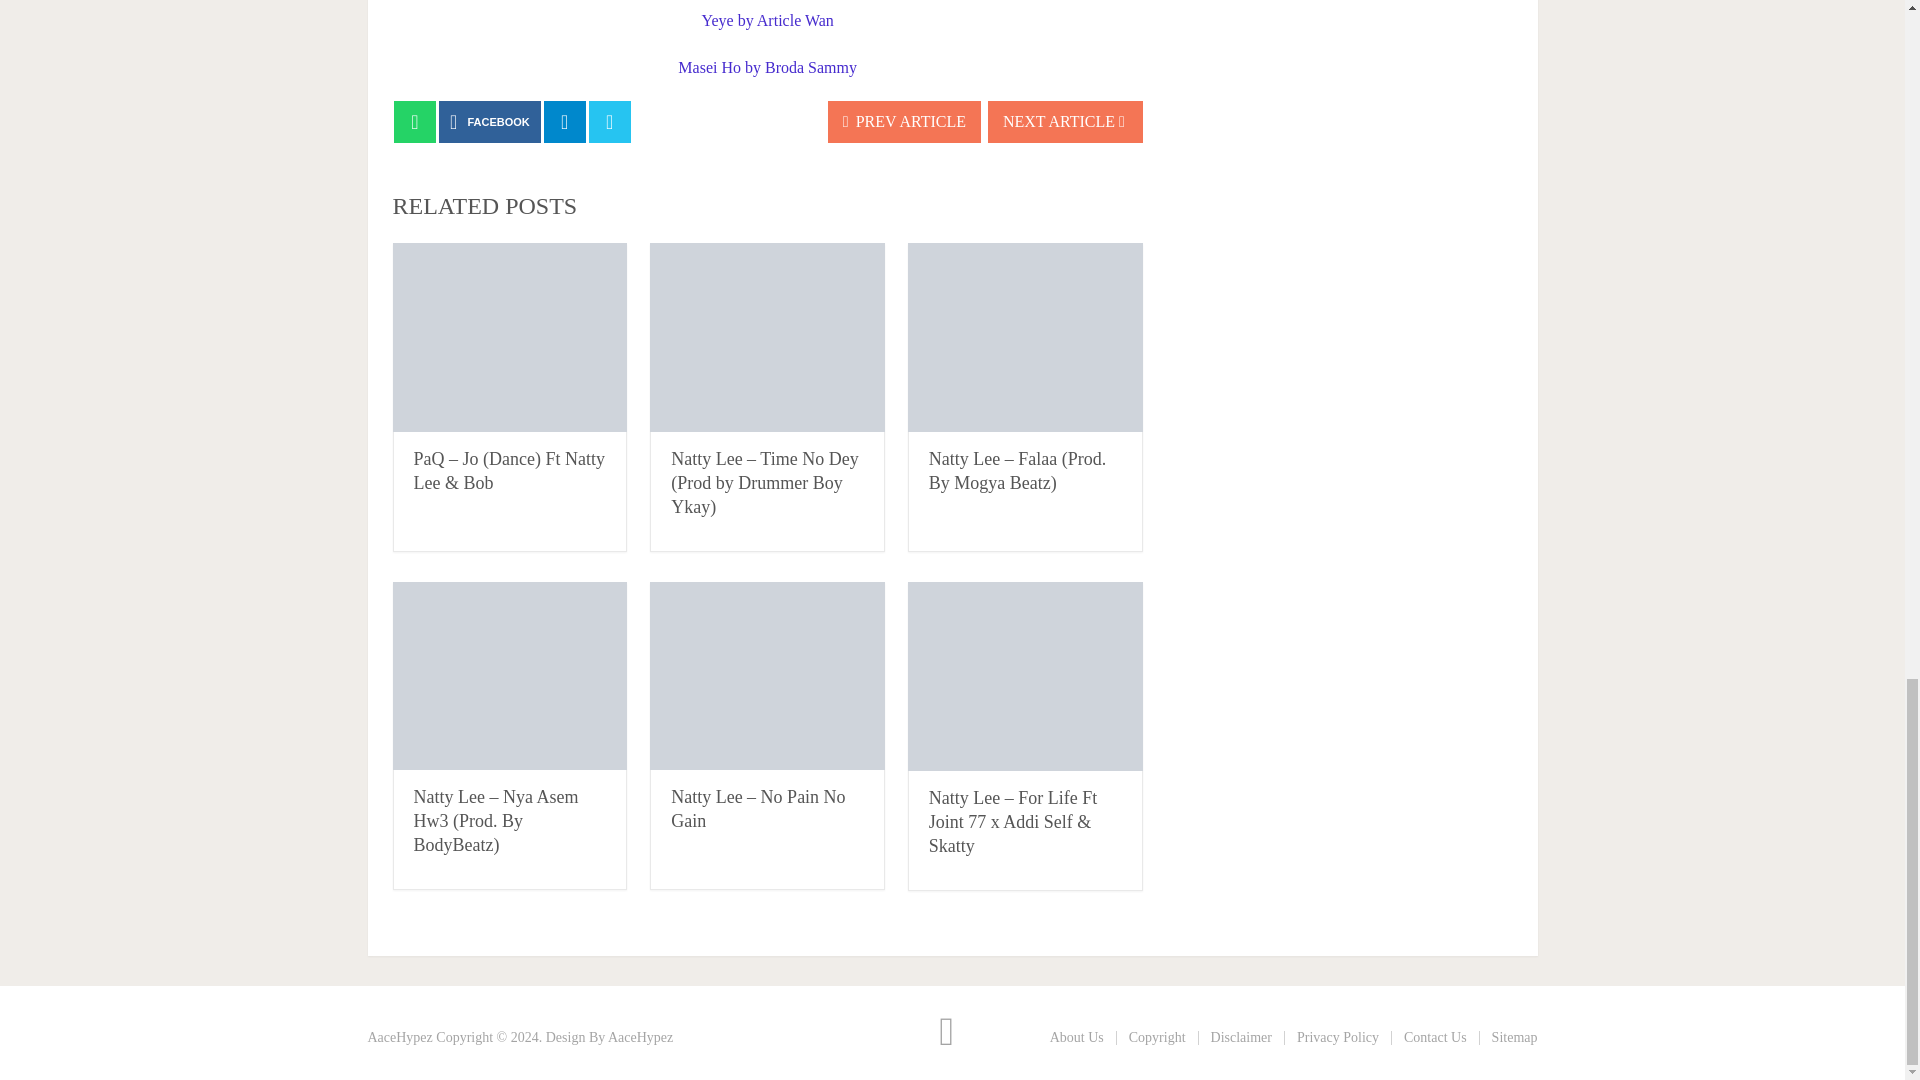  Describe the element at coordinates (766, 67) in the screenshot. I see `Masei Ho by Broda Sammy` at that location.